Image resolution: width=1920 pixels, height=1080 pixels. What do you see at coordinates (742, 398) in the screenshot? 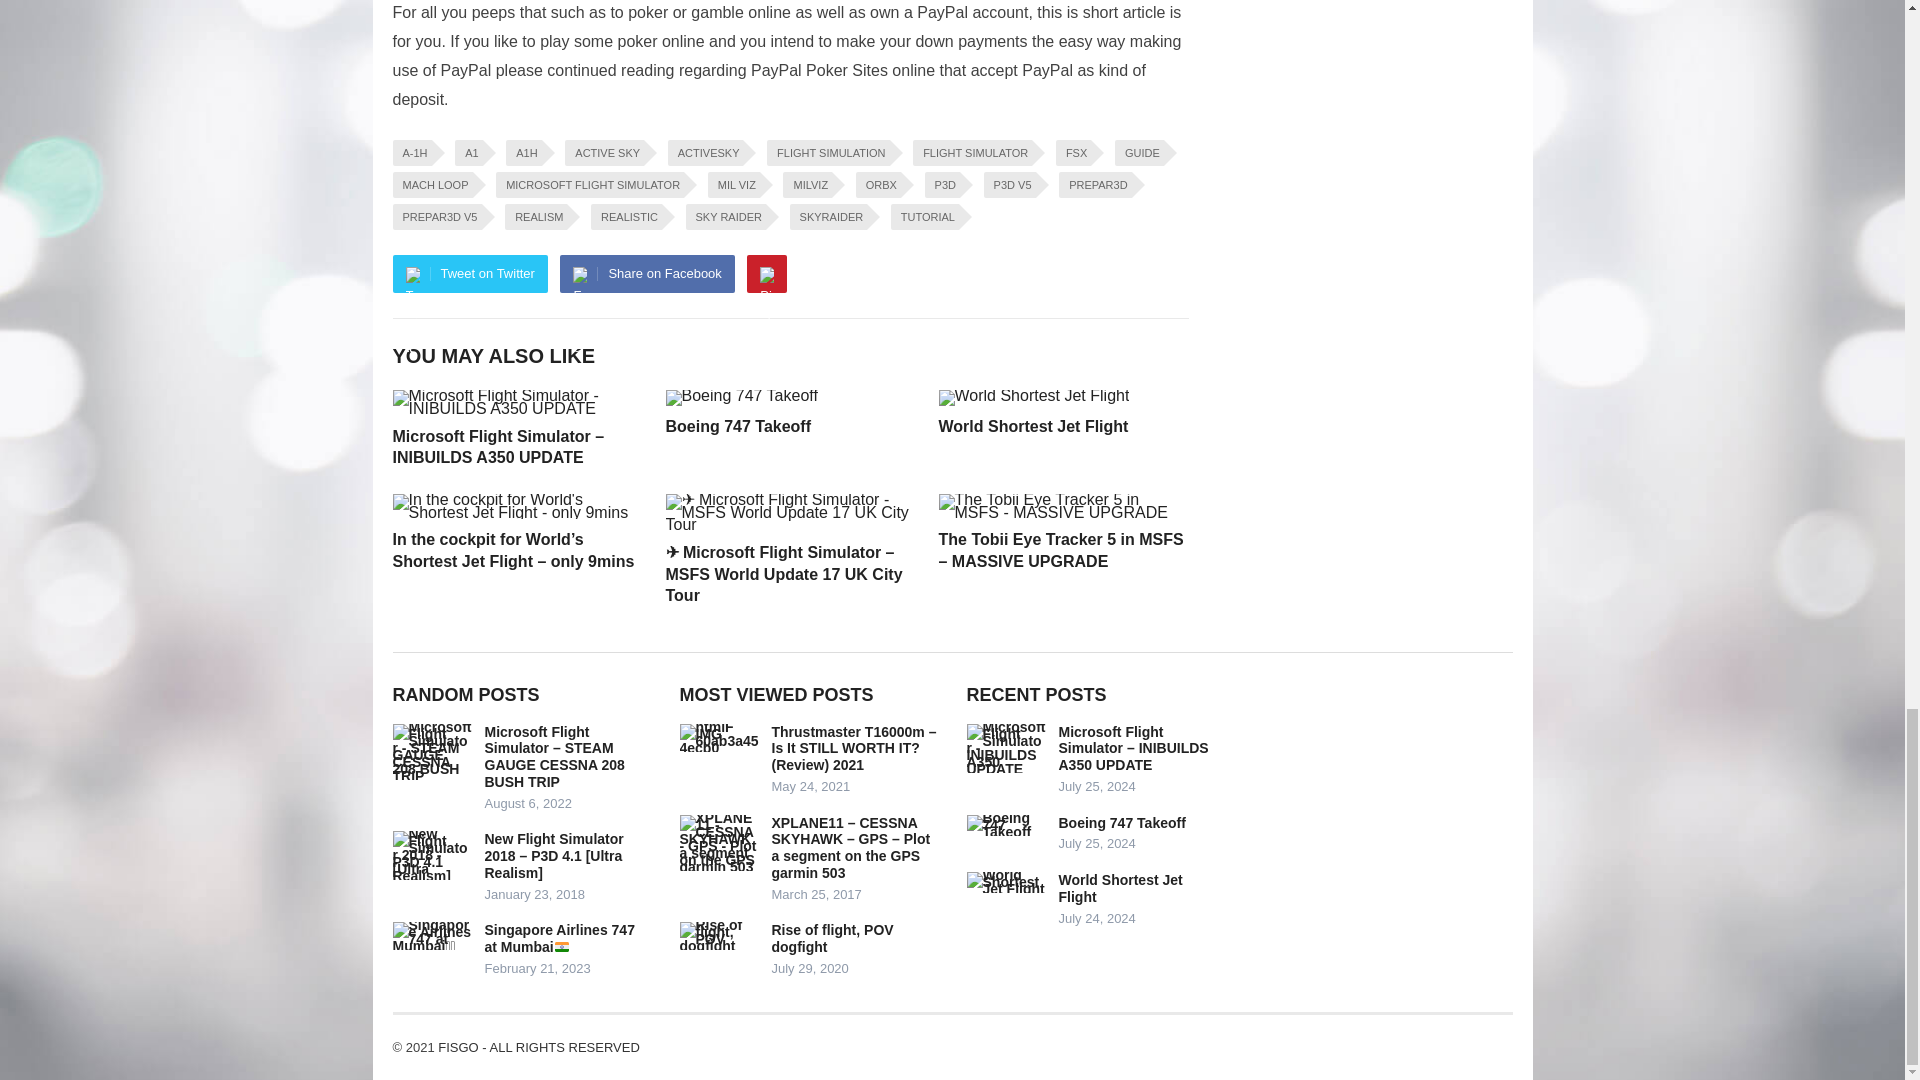
I see `Boeing 747 Takeoff 4` at bounding box center [742, 398].